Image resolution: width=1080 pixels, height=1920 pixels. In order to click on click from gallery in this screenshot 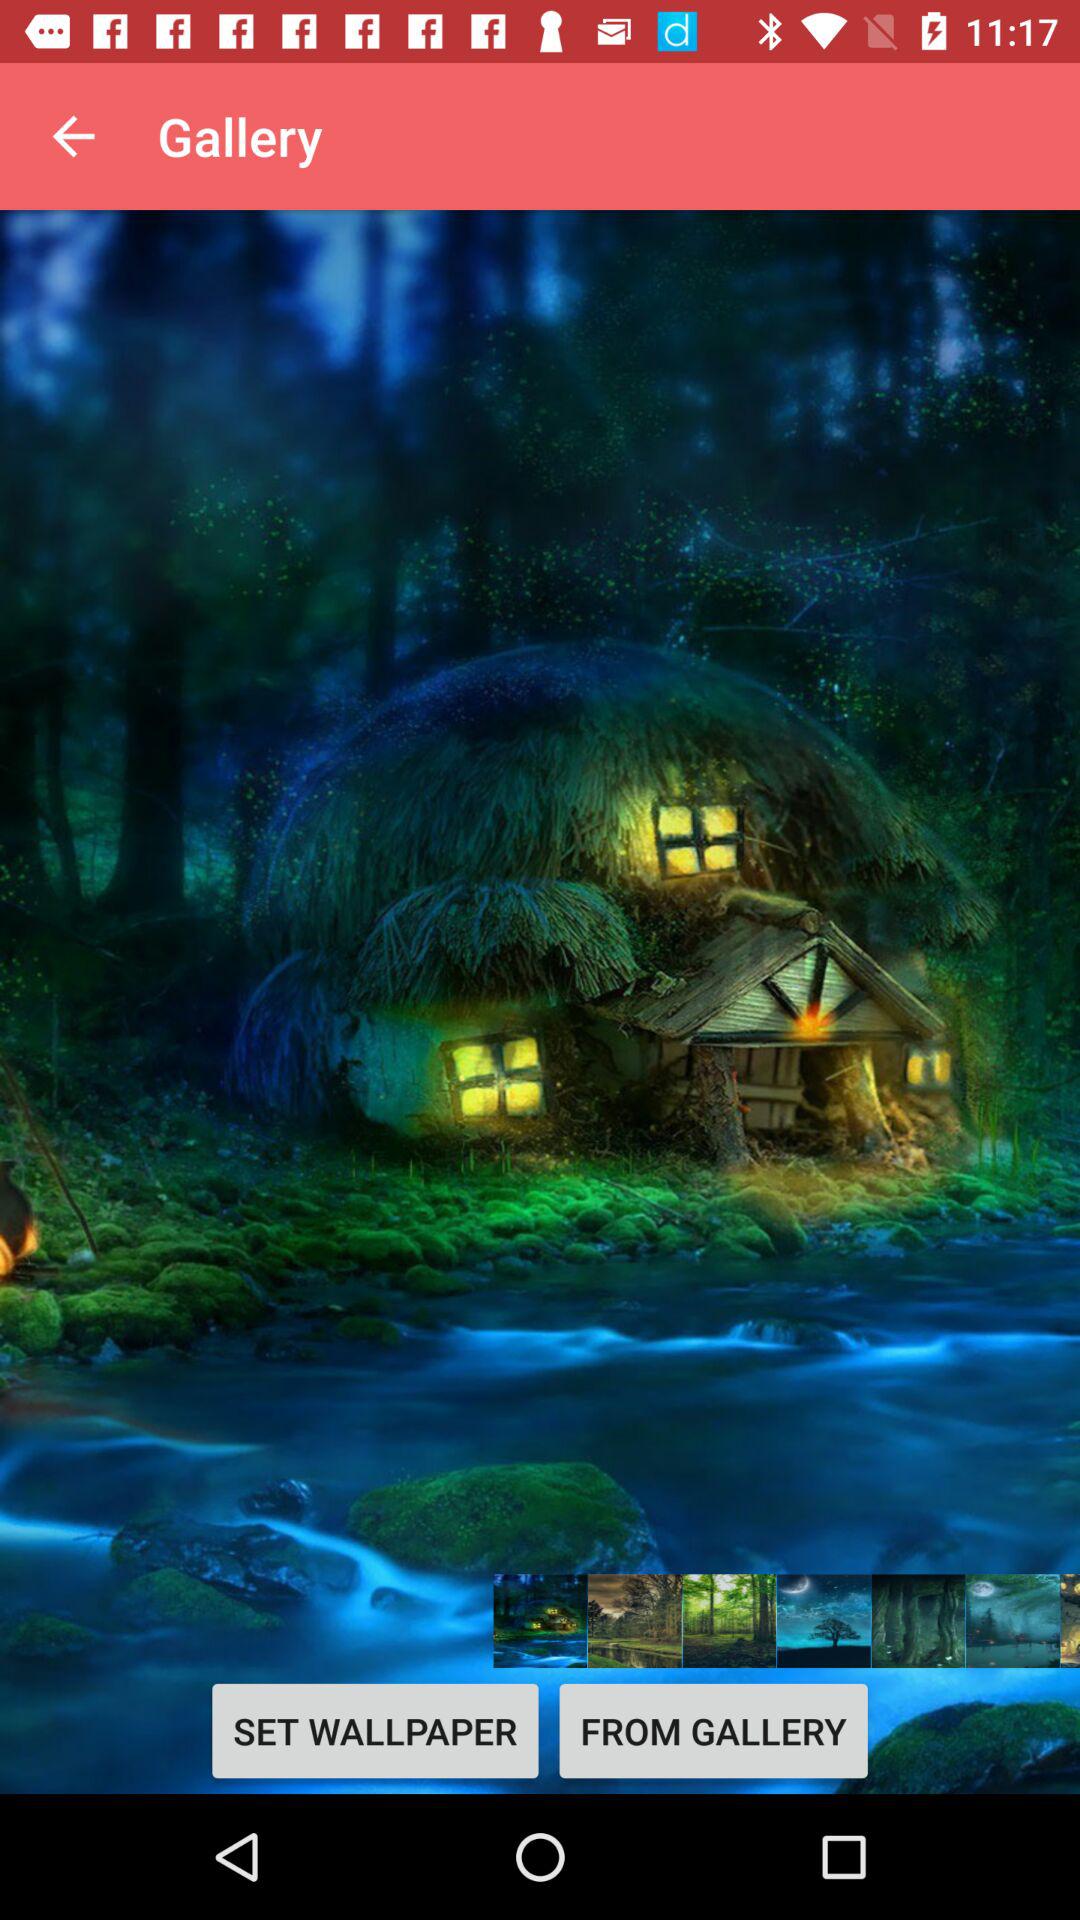, I will do `click(713, 1730)`.